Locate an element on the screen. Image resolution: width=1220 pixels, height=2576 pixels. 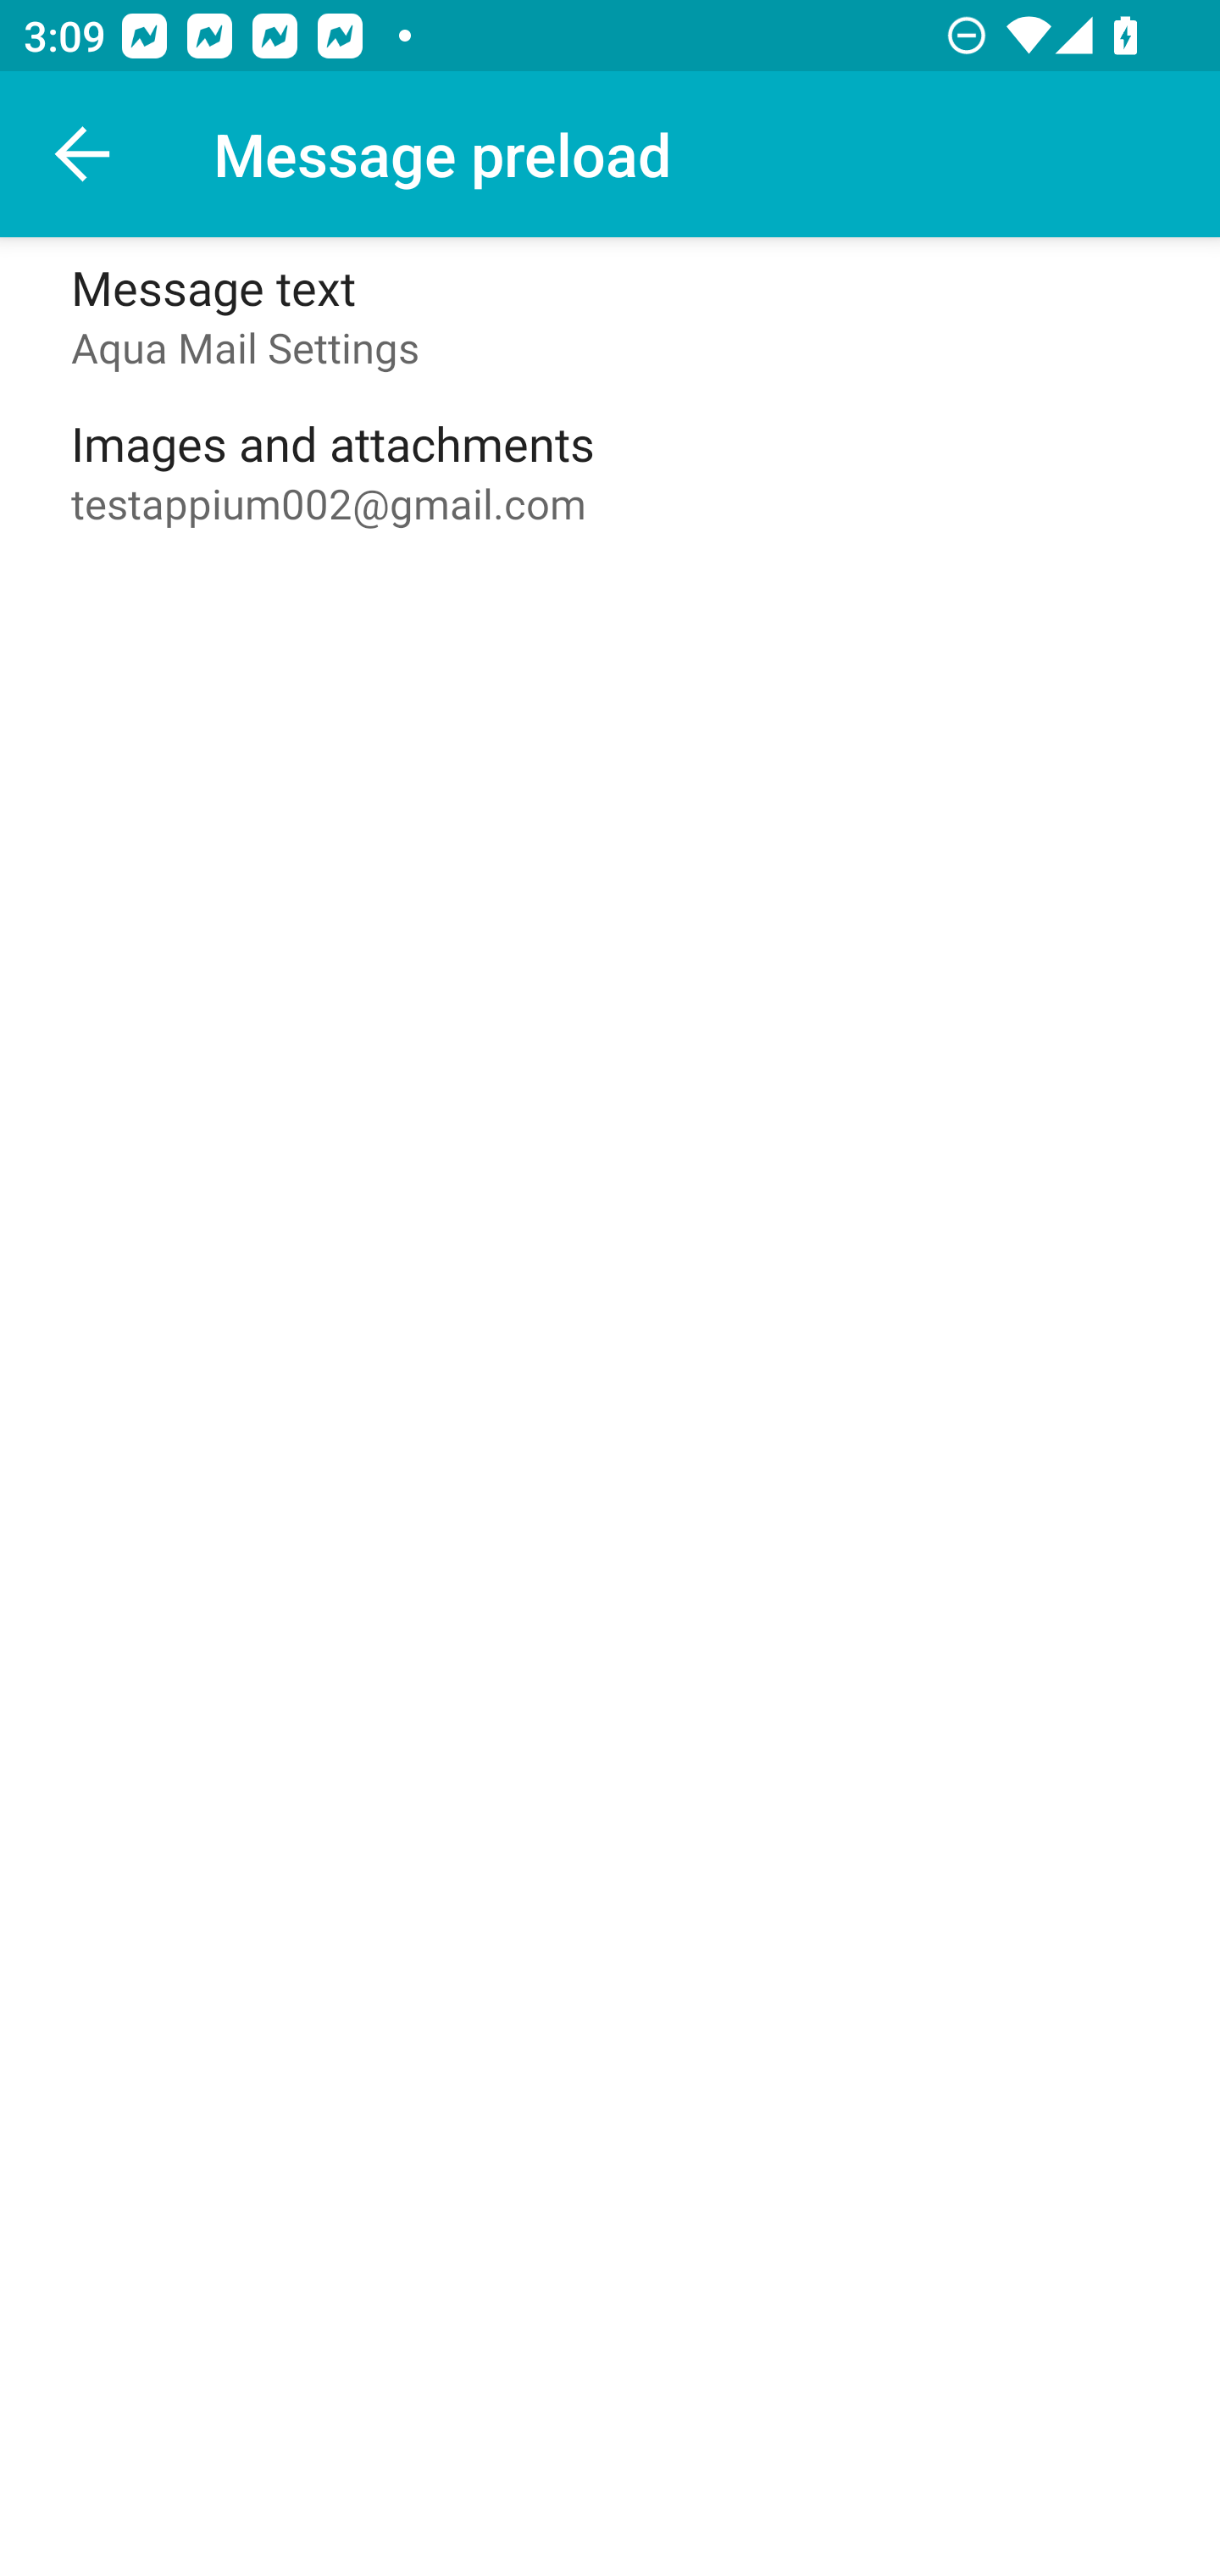
Message text Aqua Mail Settings is located at coordinates (610, 315).